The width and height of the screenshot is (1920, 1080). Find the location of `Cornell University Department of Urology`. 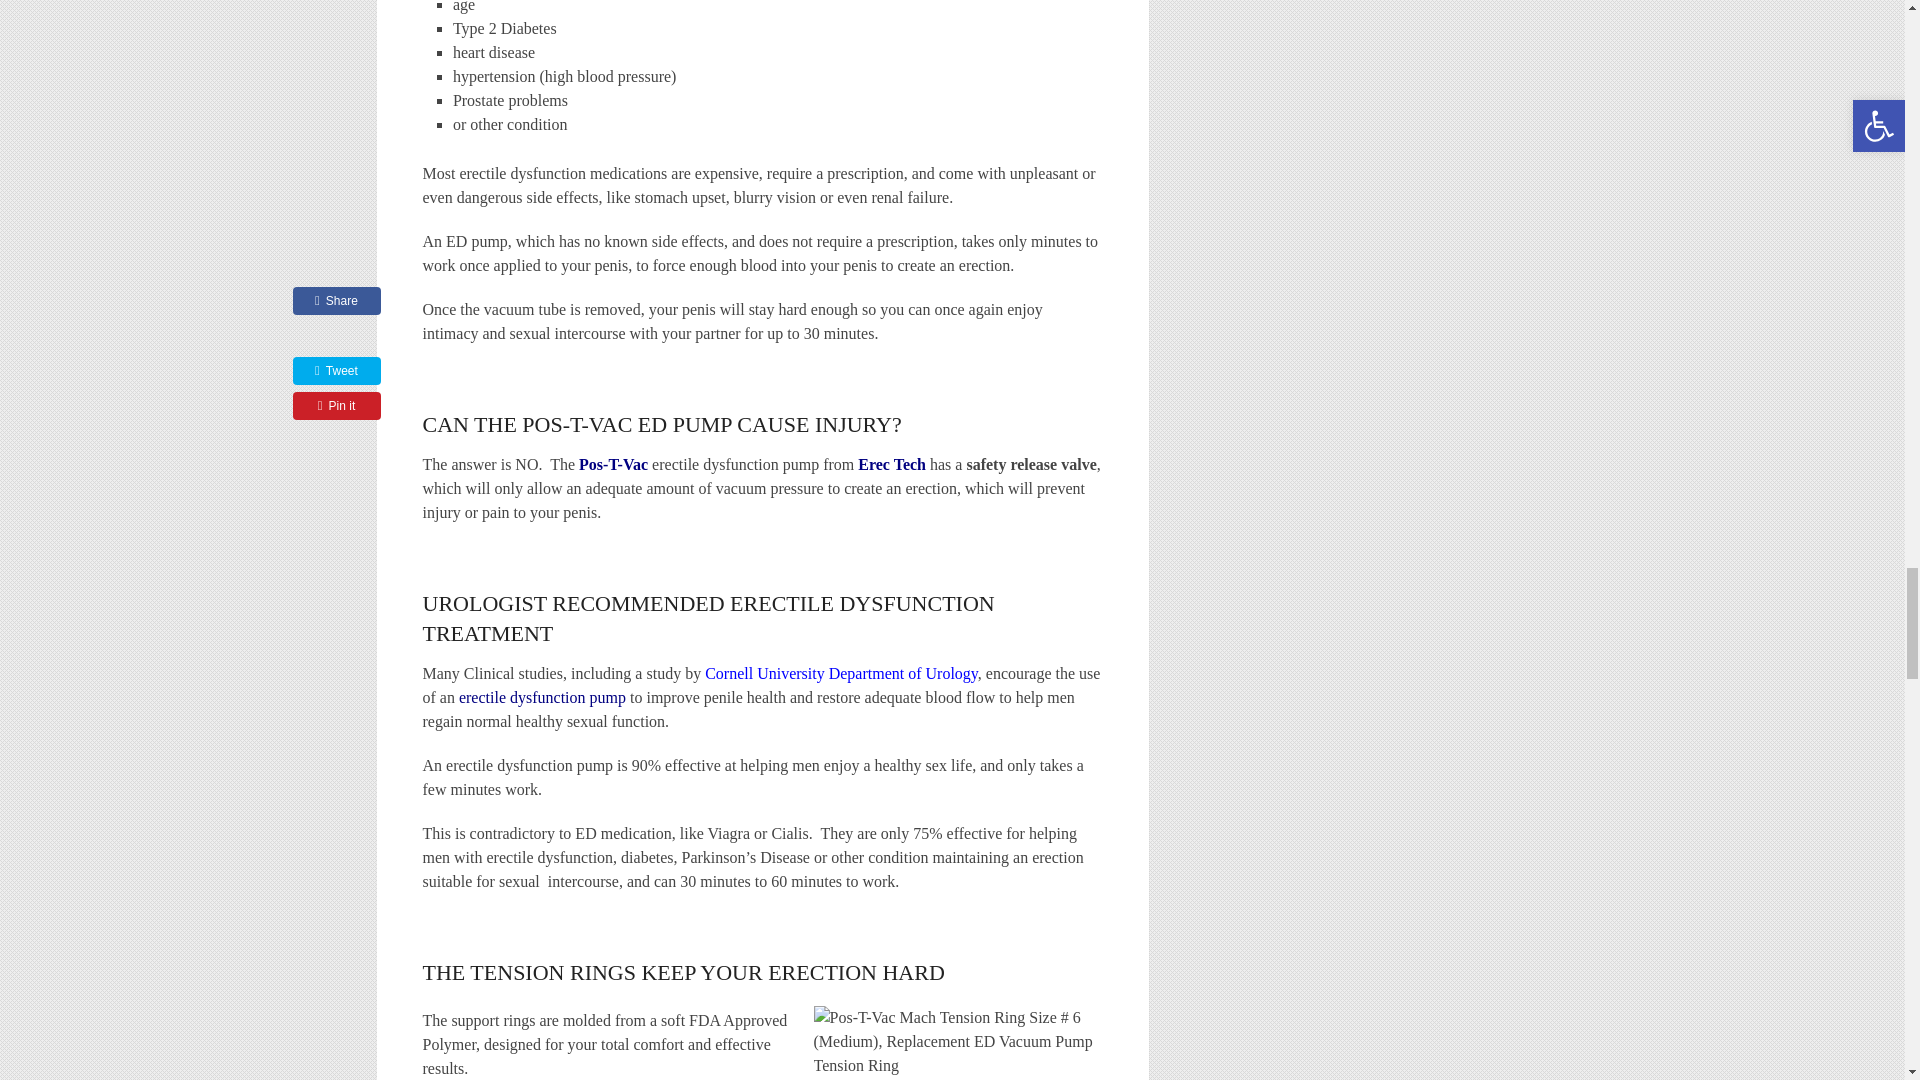

Cornell University Department of Urology is located at coordinates (840, 673).